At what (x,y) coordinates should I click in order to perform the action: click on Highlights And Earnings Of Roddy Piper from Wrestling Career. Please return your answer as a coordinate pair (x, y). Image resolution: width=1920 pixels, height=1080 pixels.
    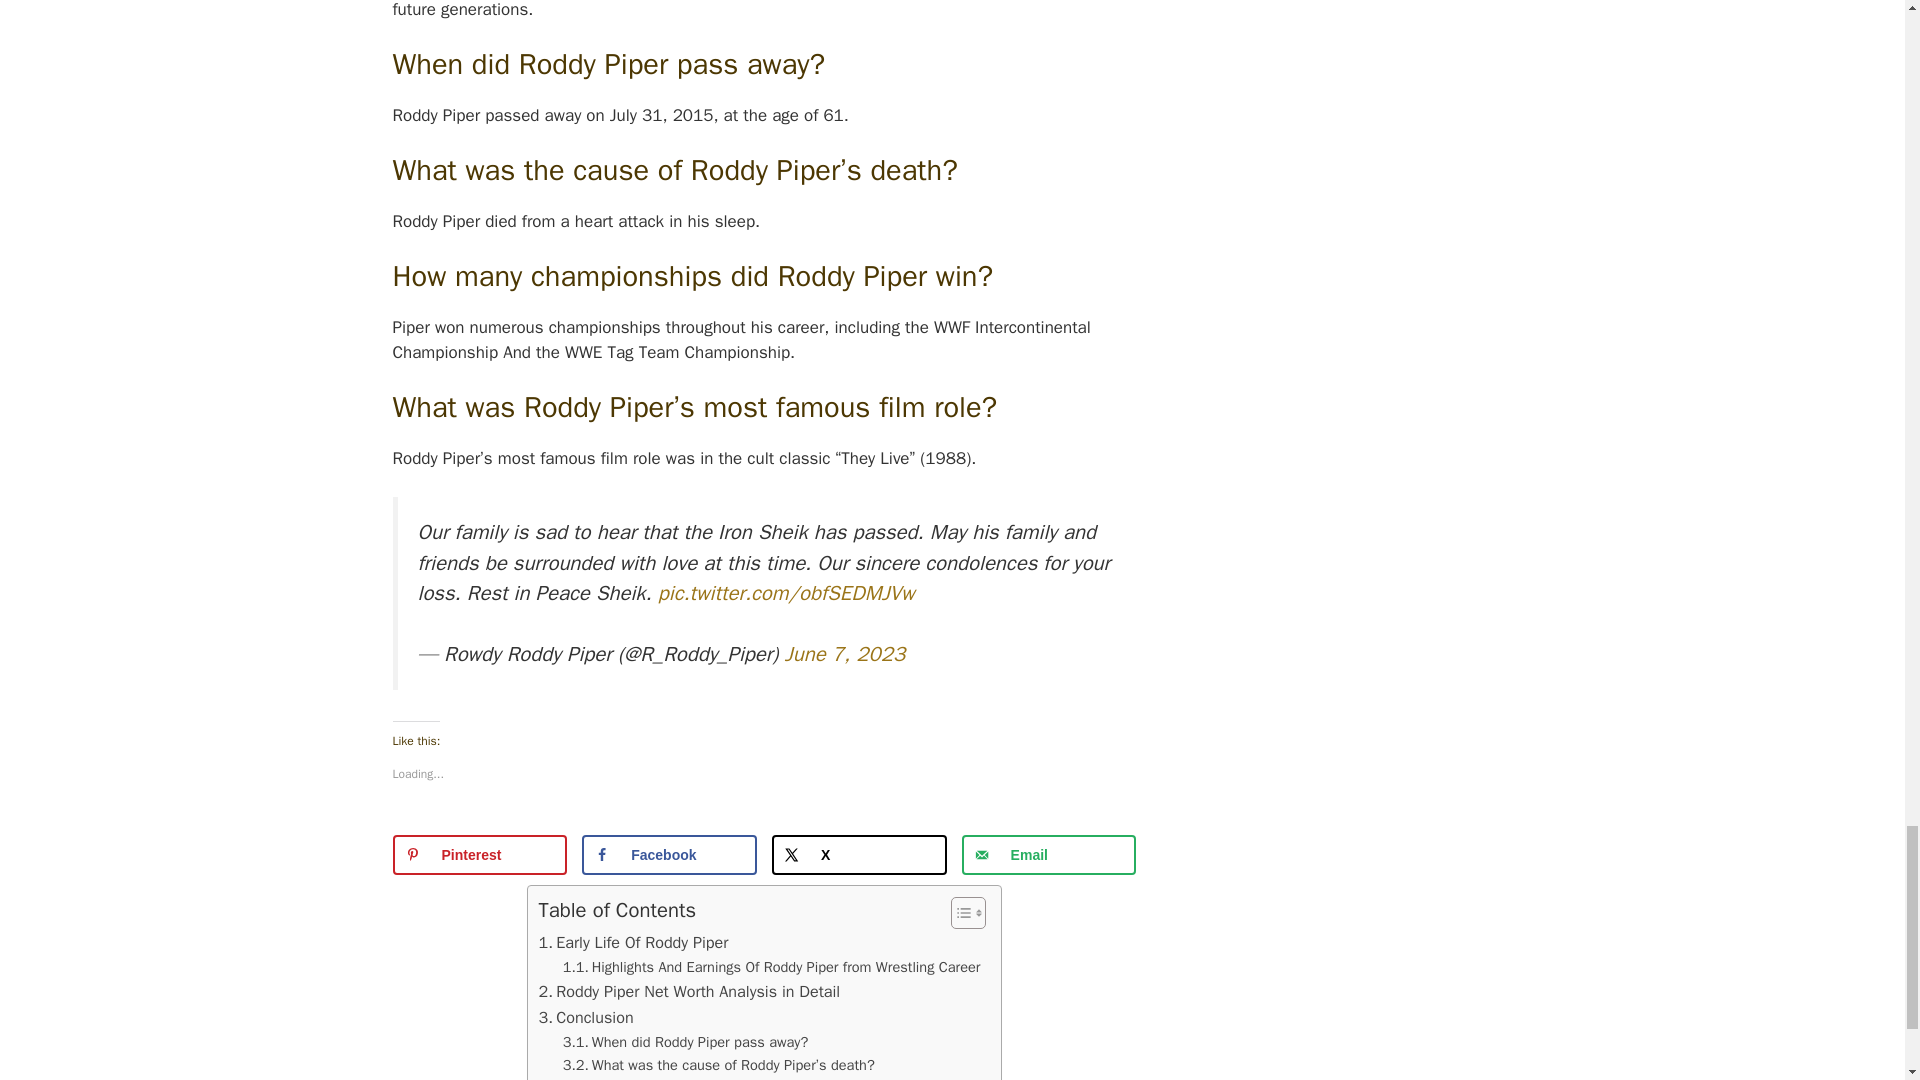
    Looking at the image, I should click on (772, 966).